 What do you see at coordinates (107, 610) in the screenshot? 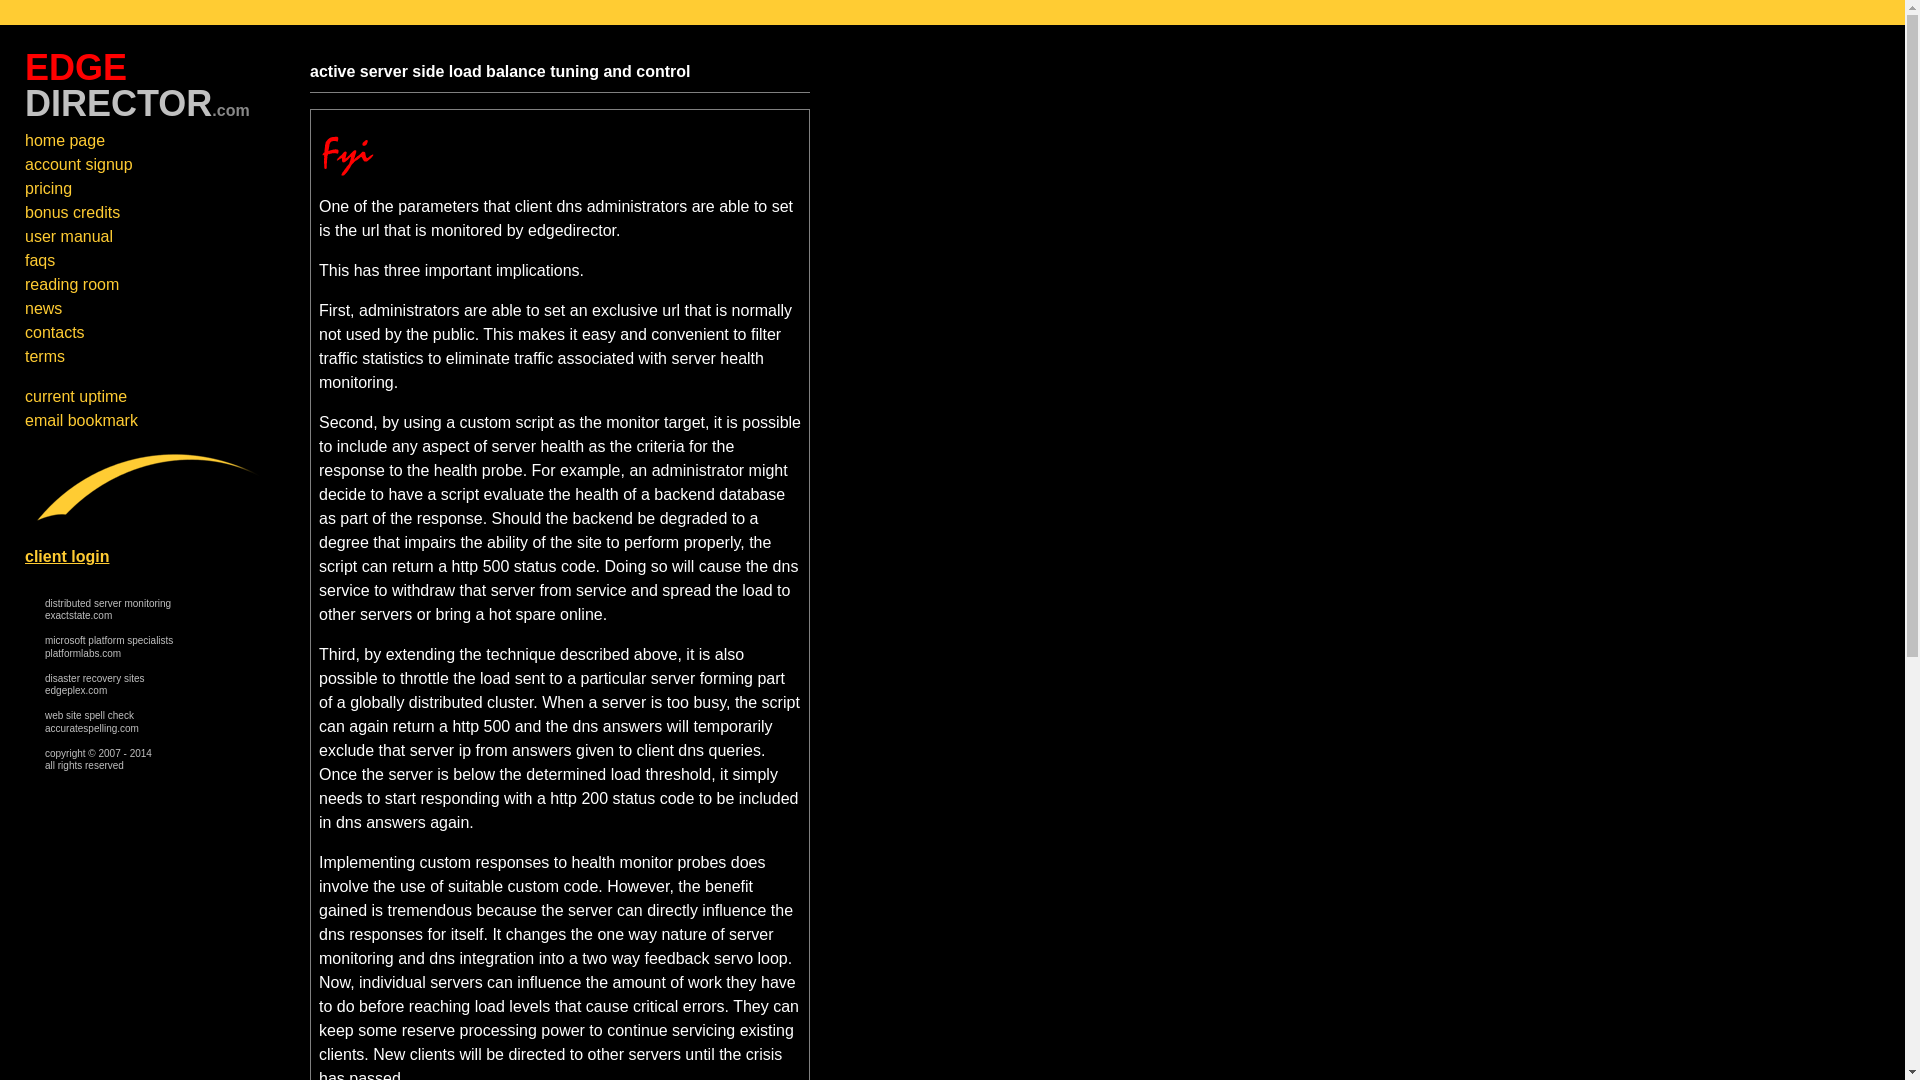
I see `home page` at bounding box center [107, 610].